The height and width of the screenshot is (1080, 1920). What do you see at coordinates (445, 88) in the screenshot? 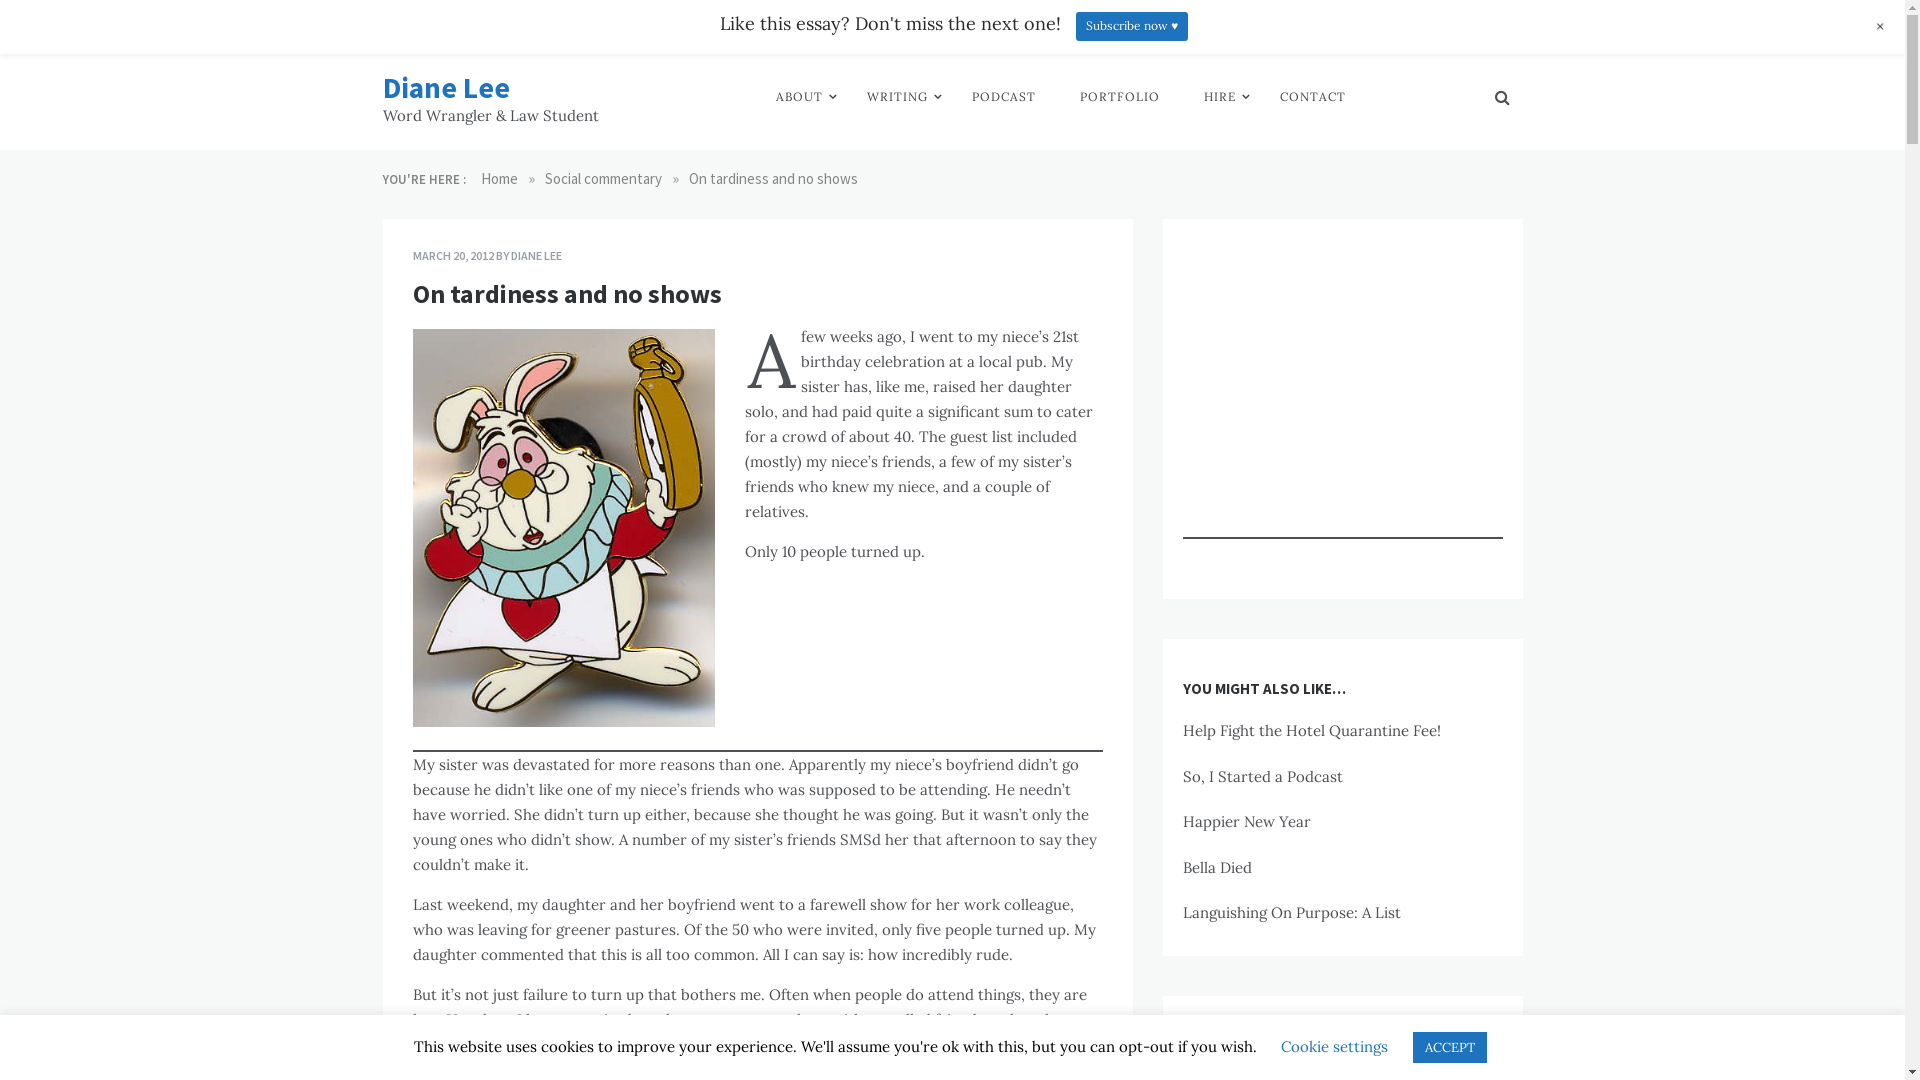
I see `Diane Lee` at bounding box center [445, 88].